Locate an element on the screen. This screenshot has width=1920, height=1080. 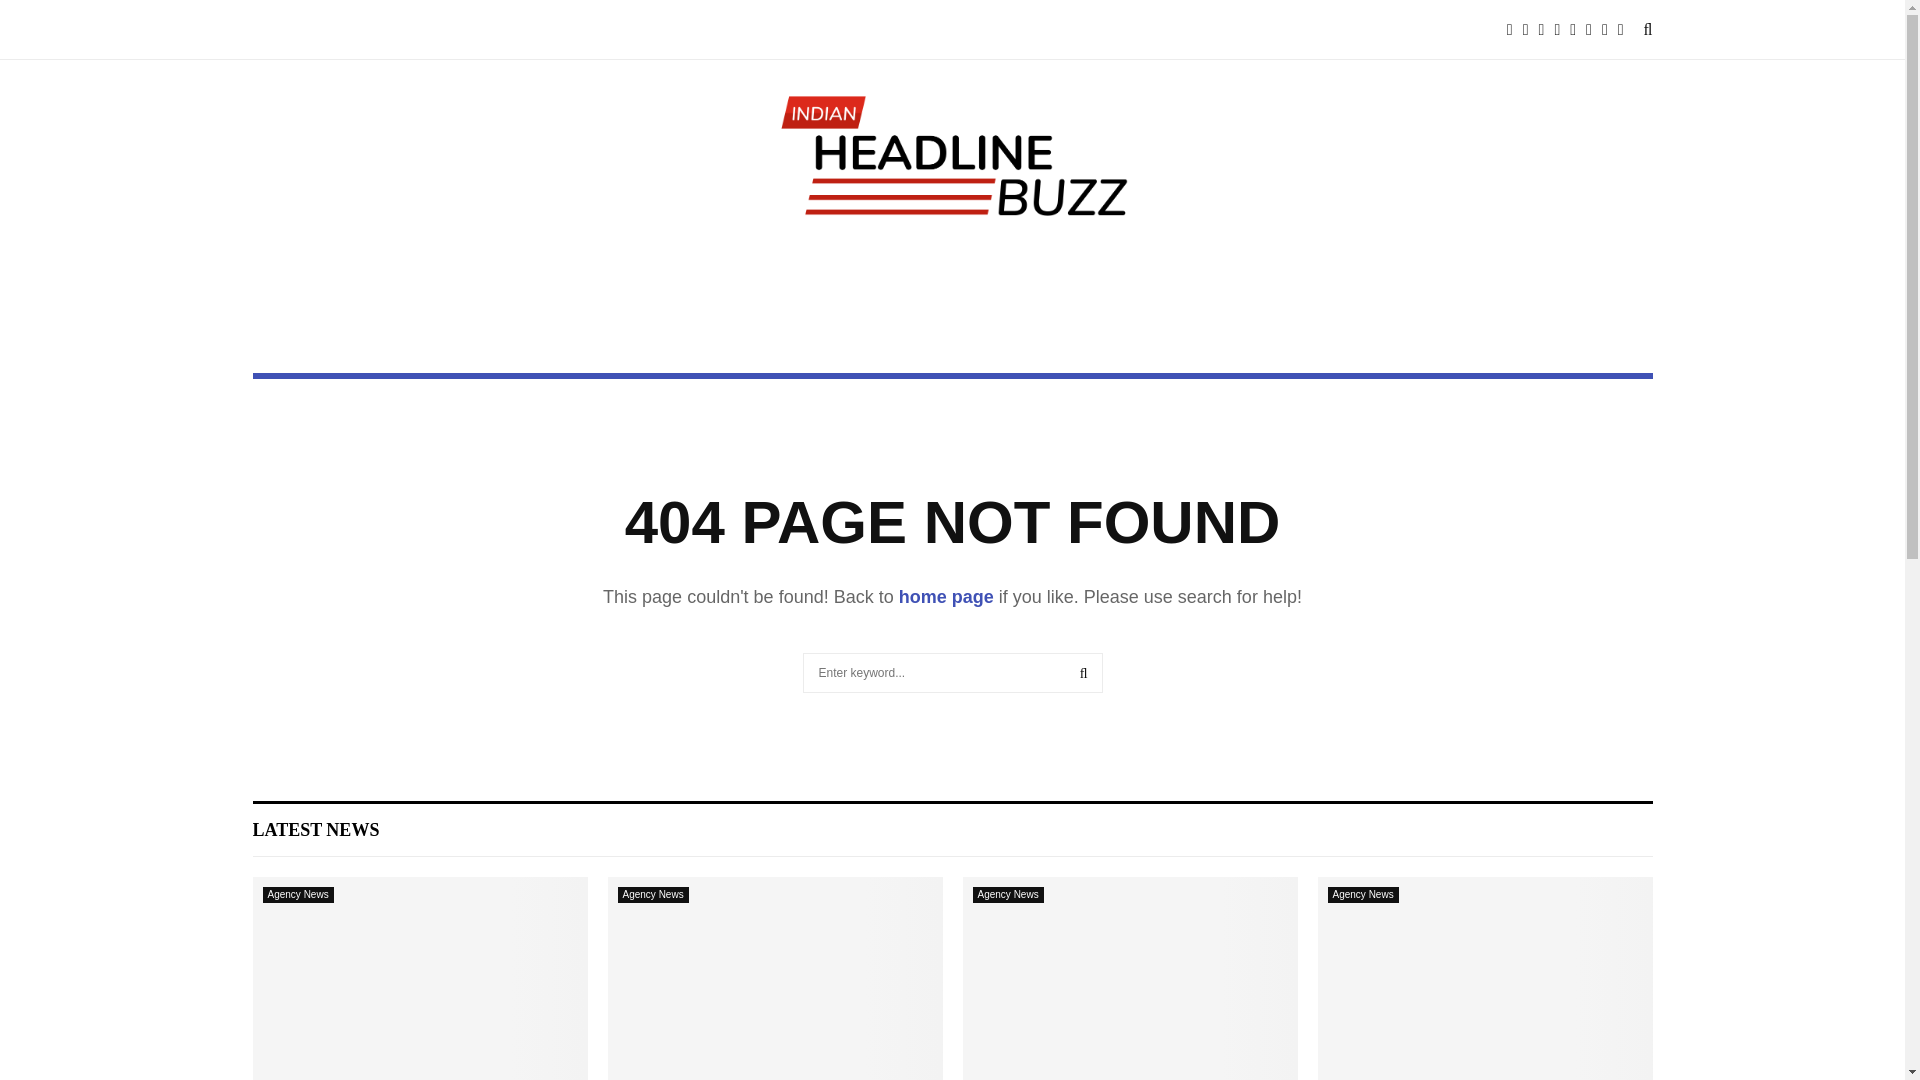
SEARCH is located at coordinates (1084, 673).